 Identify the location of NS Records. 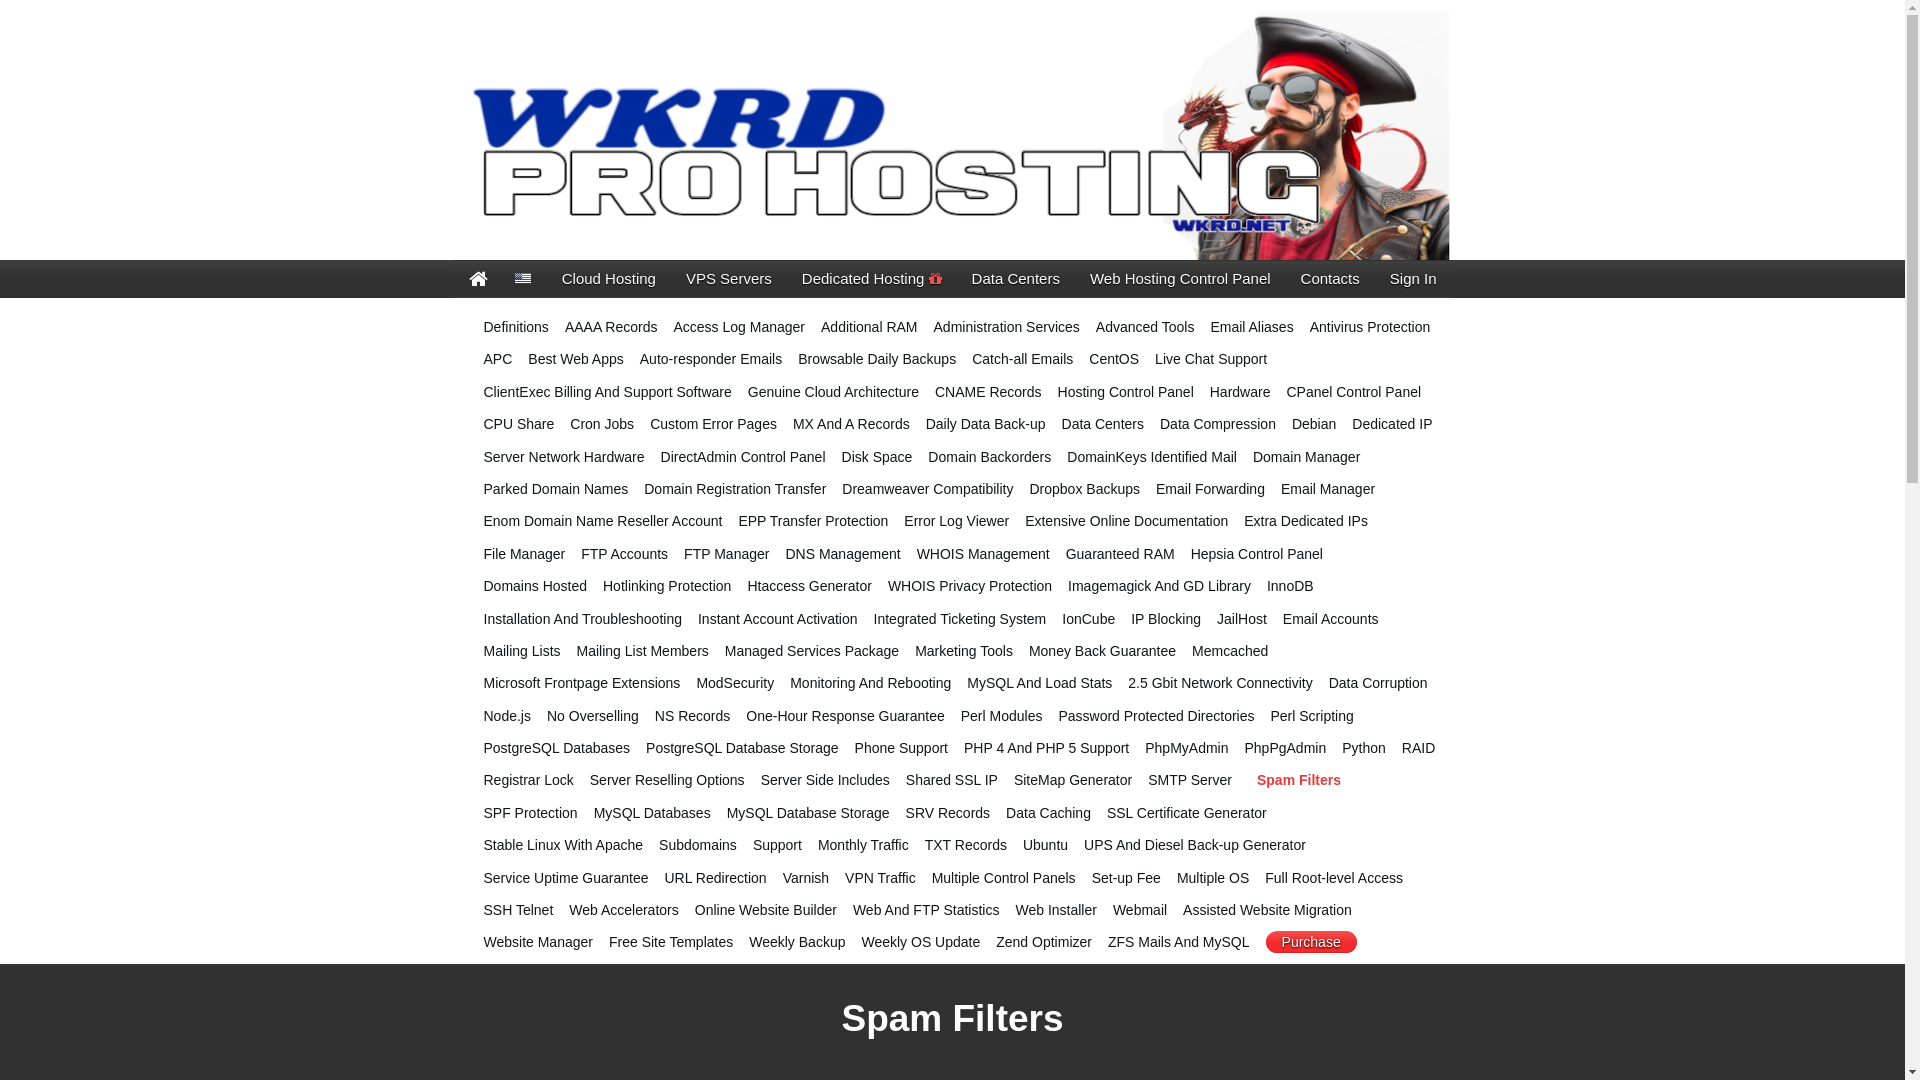
(692, 716).